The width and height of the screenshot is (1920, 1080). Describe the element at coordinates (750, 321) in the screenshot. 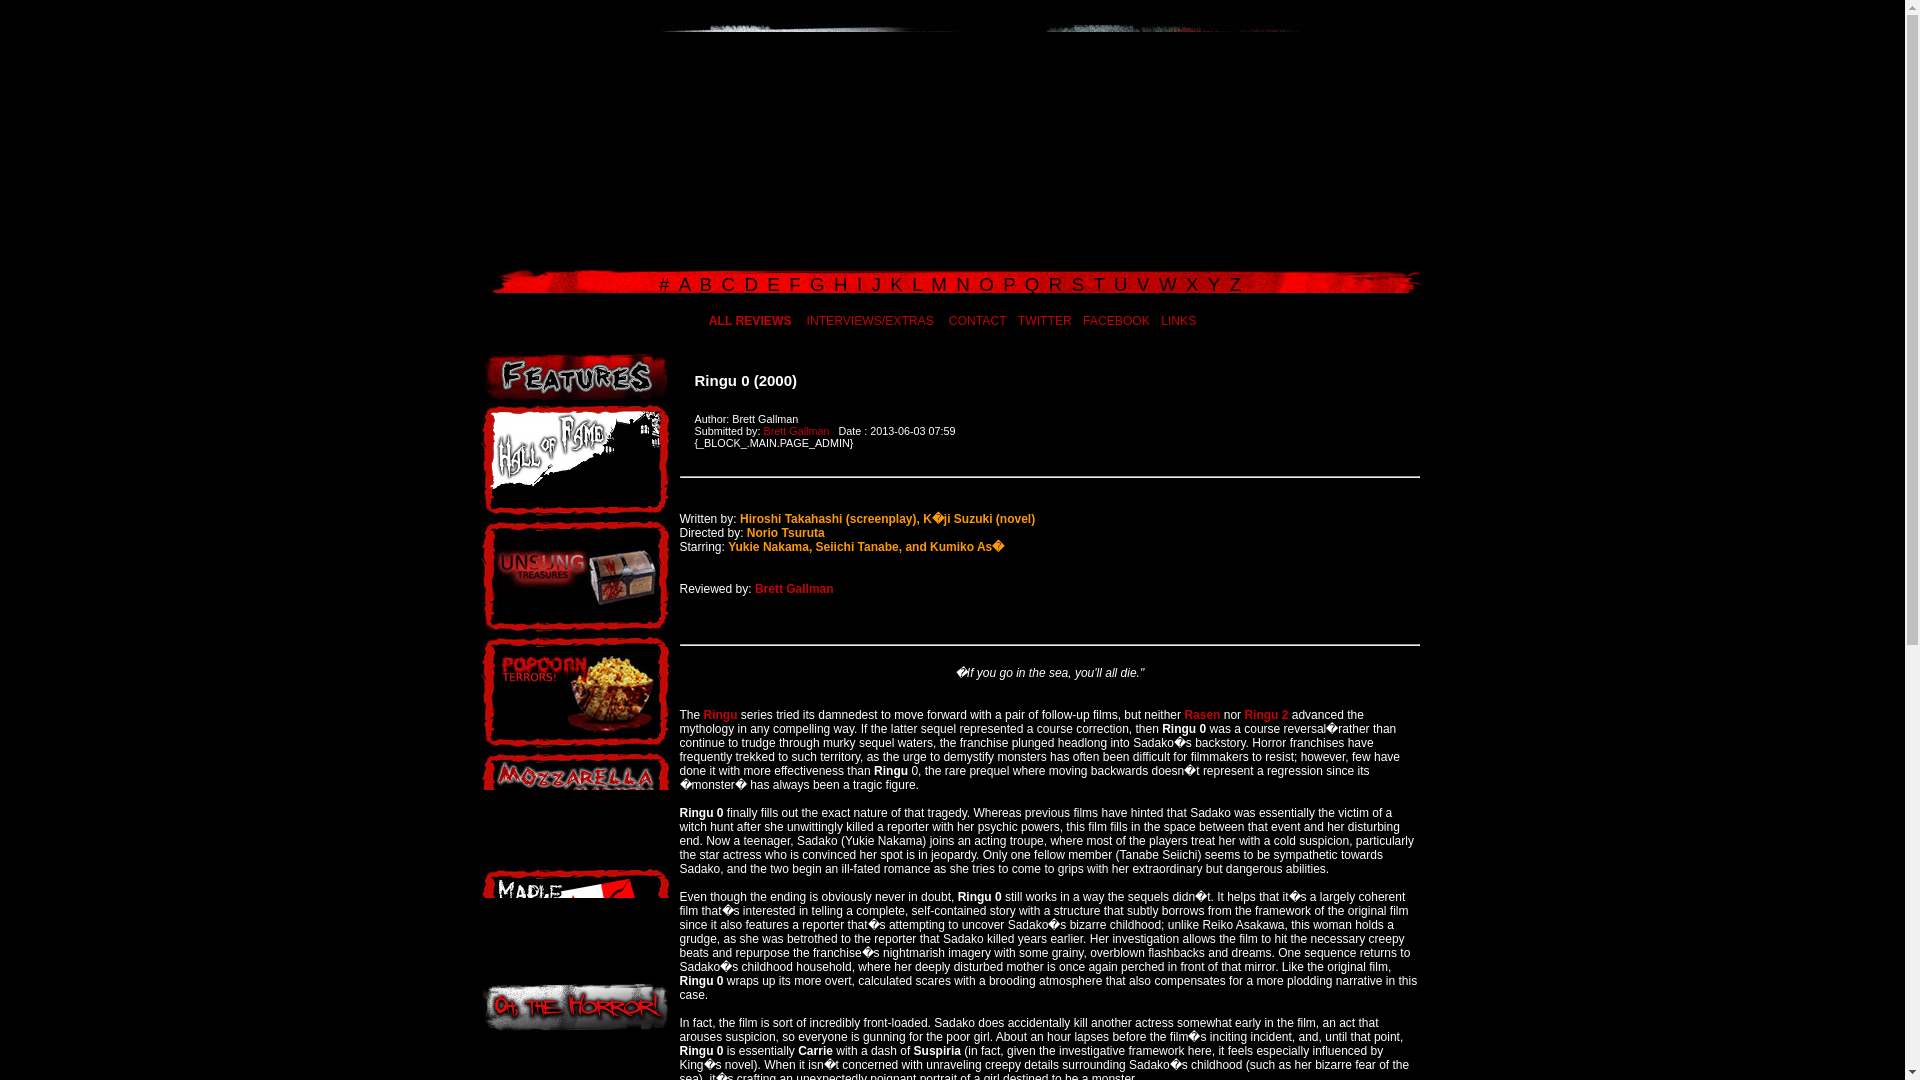

I see `ALL REVIEWS` at that location.